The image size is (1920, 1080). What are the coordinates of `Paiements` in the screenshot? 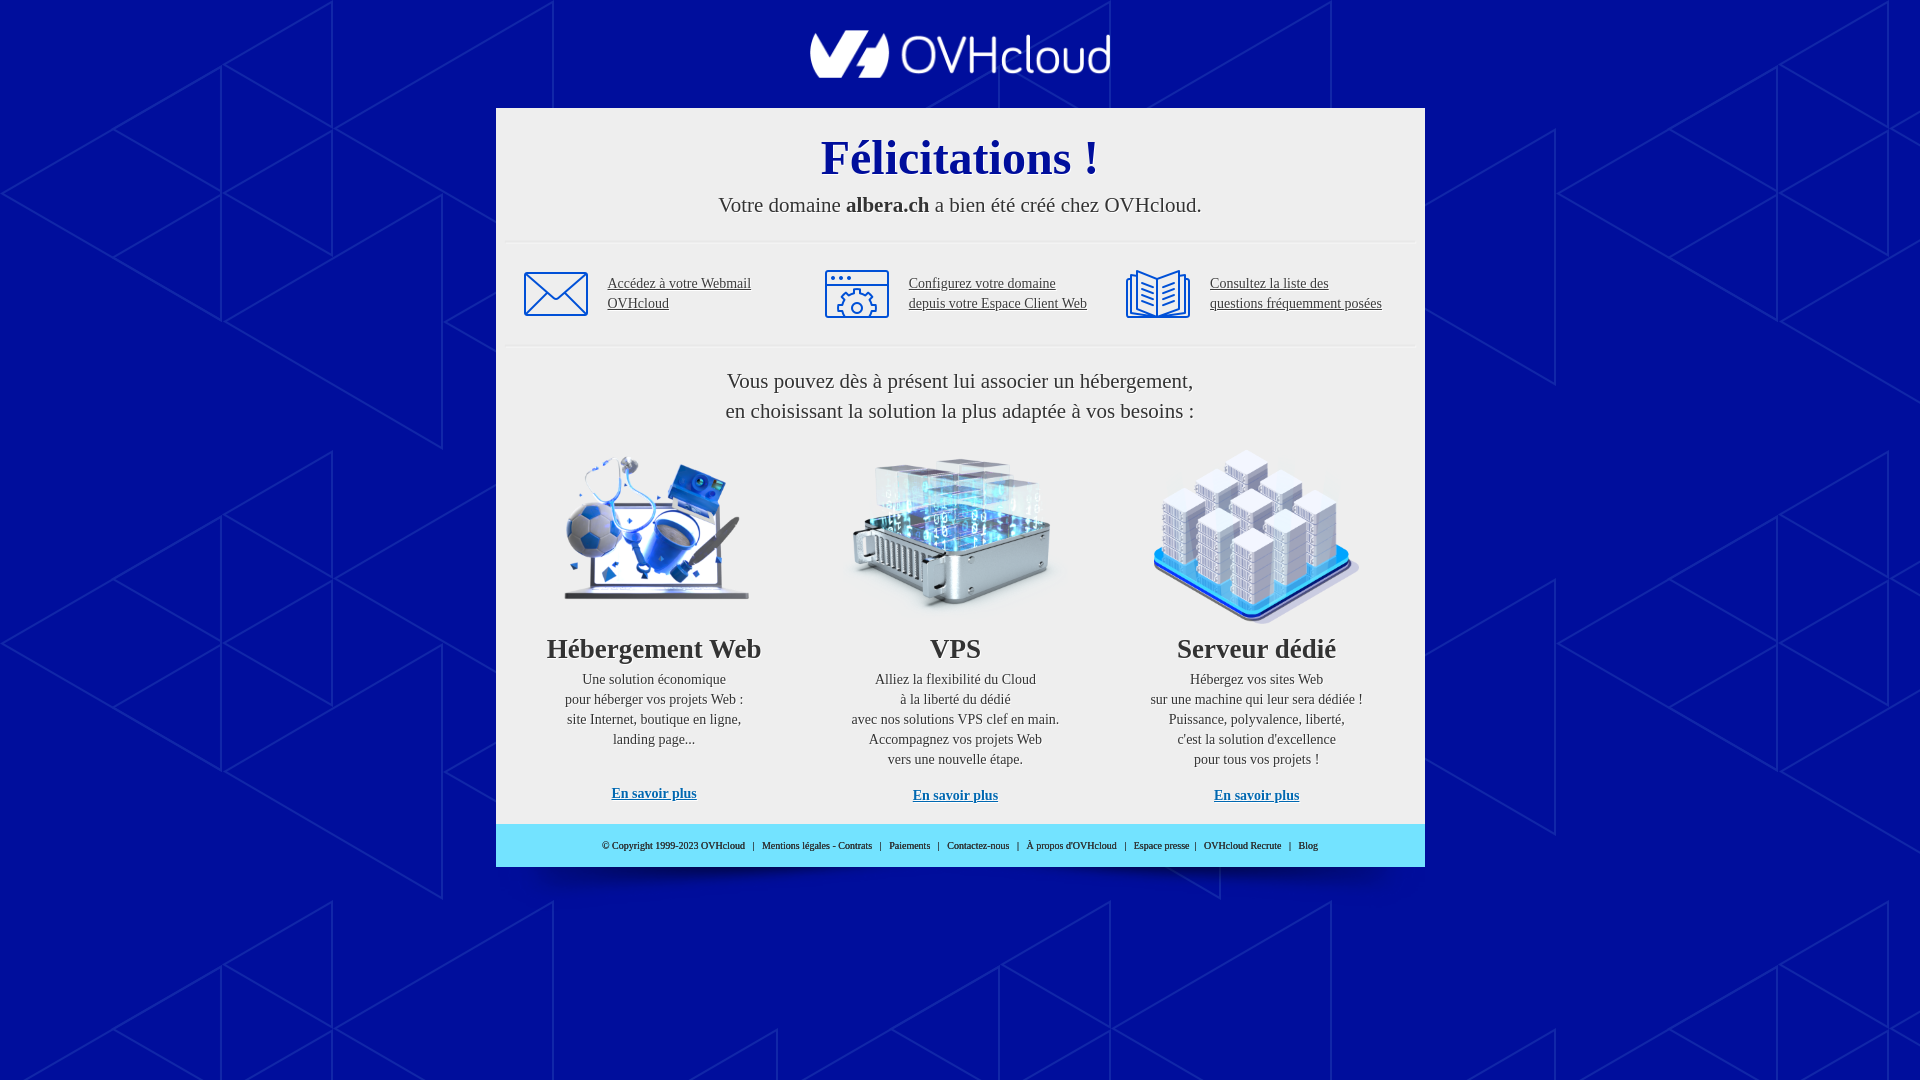 It's located at (910, 846).